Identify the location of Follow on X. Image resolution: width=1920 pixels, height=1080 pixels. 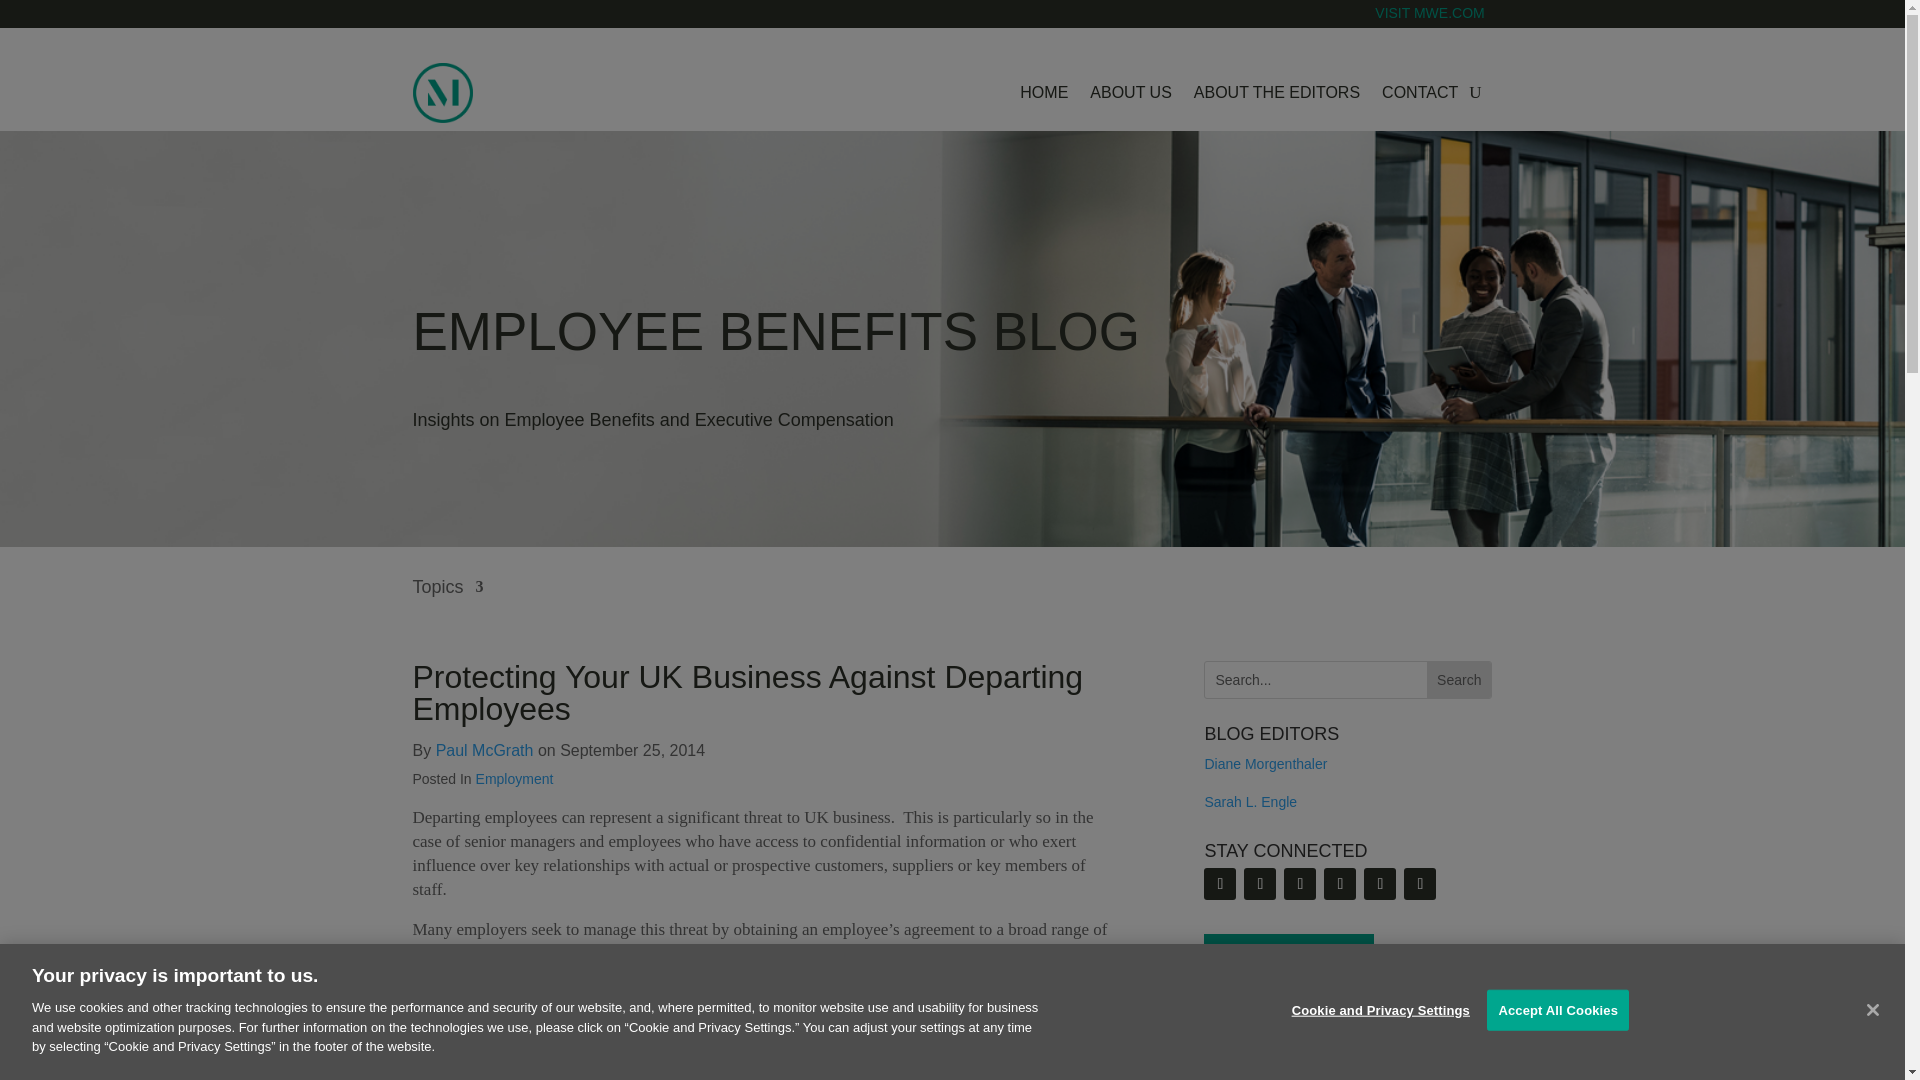
(1300, 884).